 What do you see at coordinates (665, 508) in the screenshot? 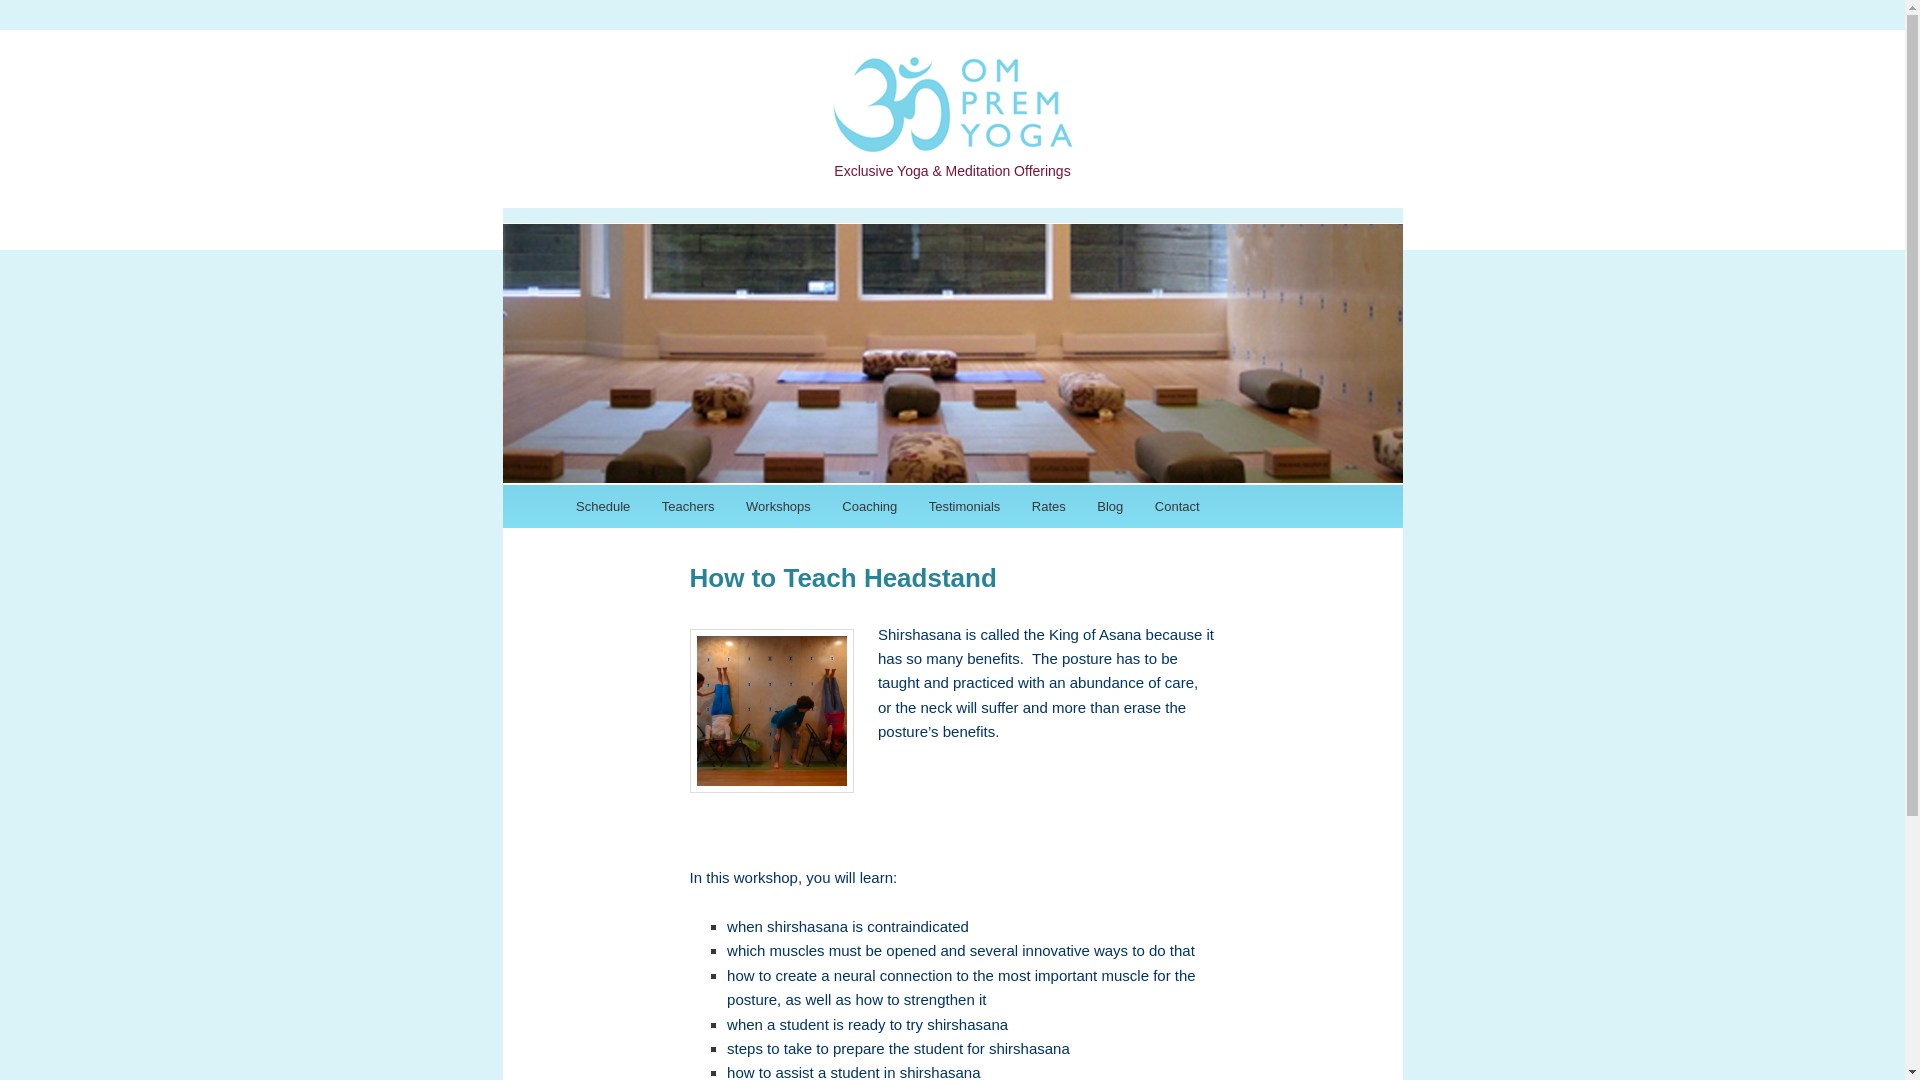
I see `Skip to primary content` at bounding box center [665, 508].